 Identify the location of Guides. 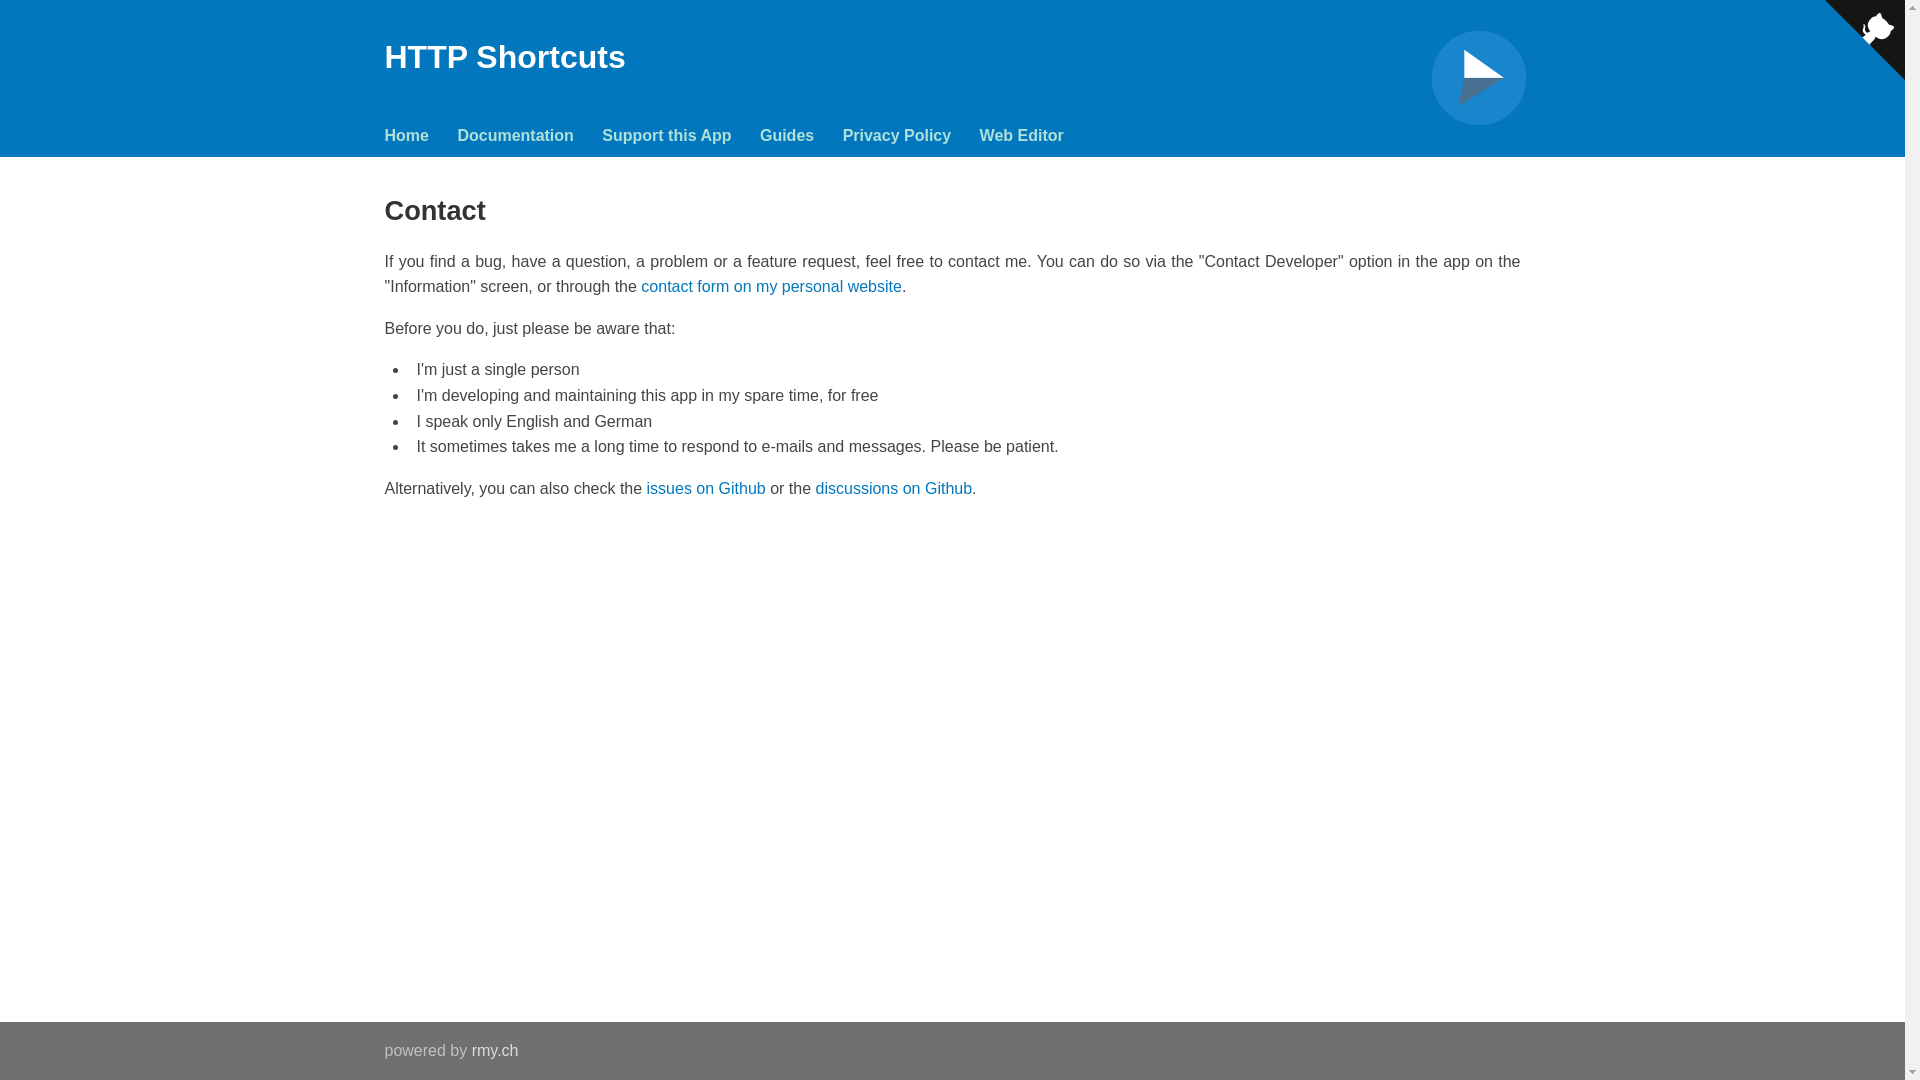
(787, 135).